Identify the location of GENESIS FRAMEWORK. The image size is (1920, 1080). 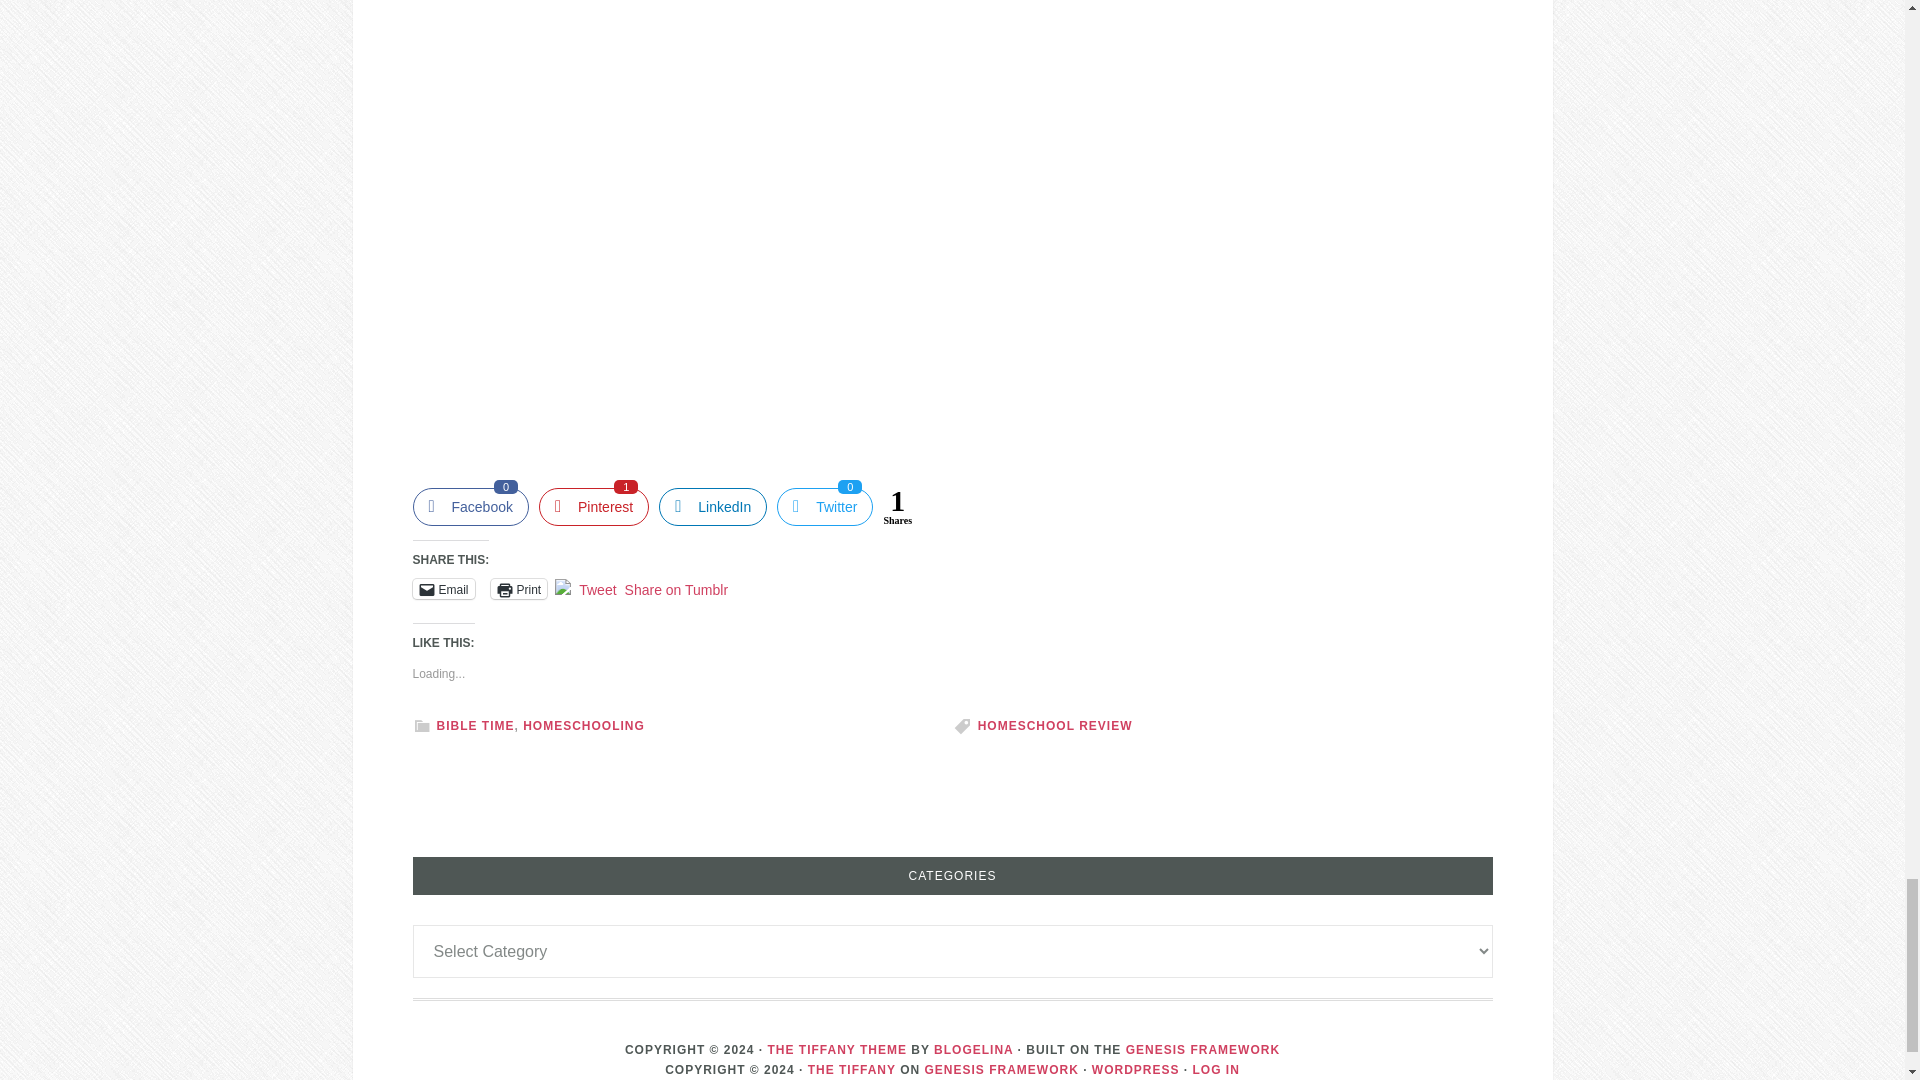
(443, 588).